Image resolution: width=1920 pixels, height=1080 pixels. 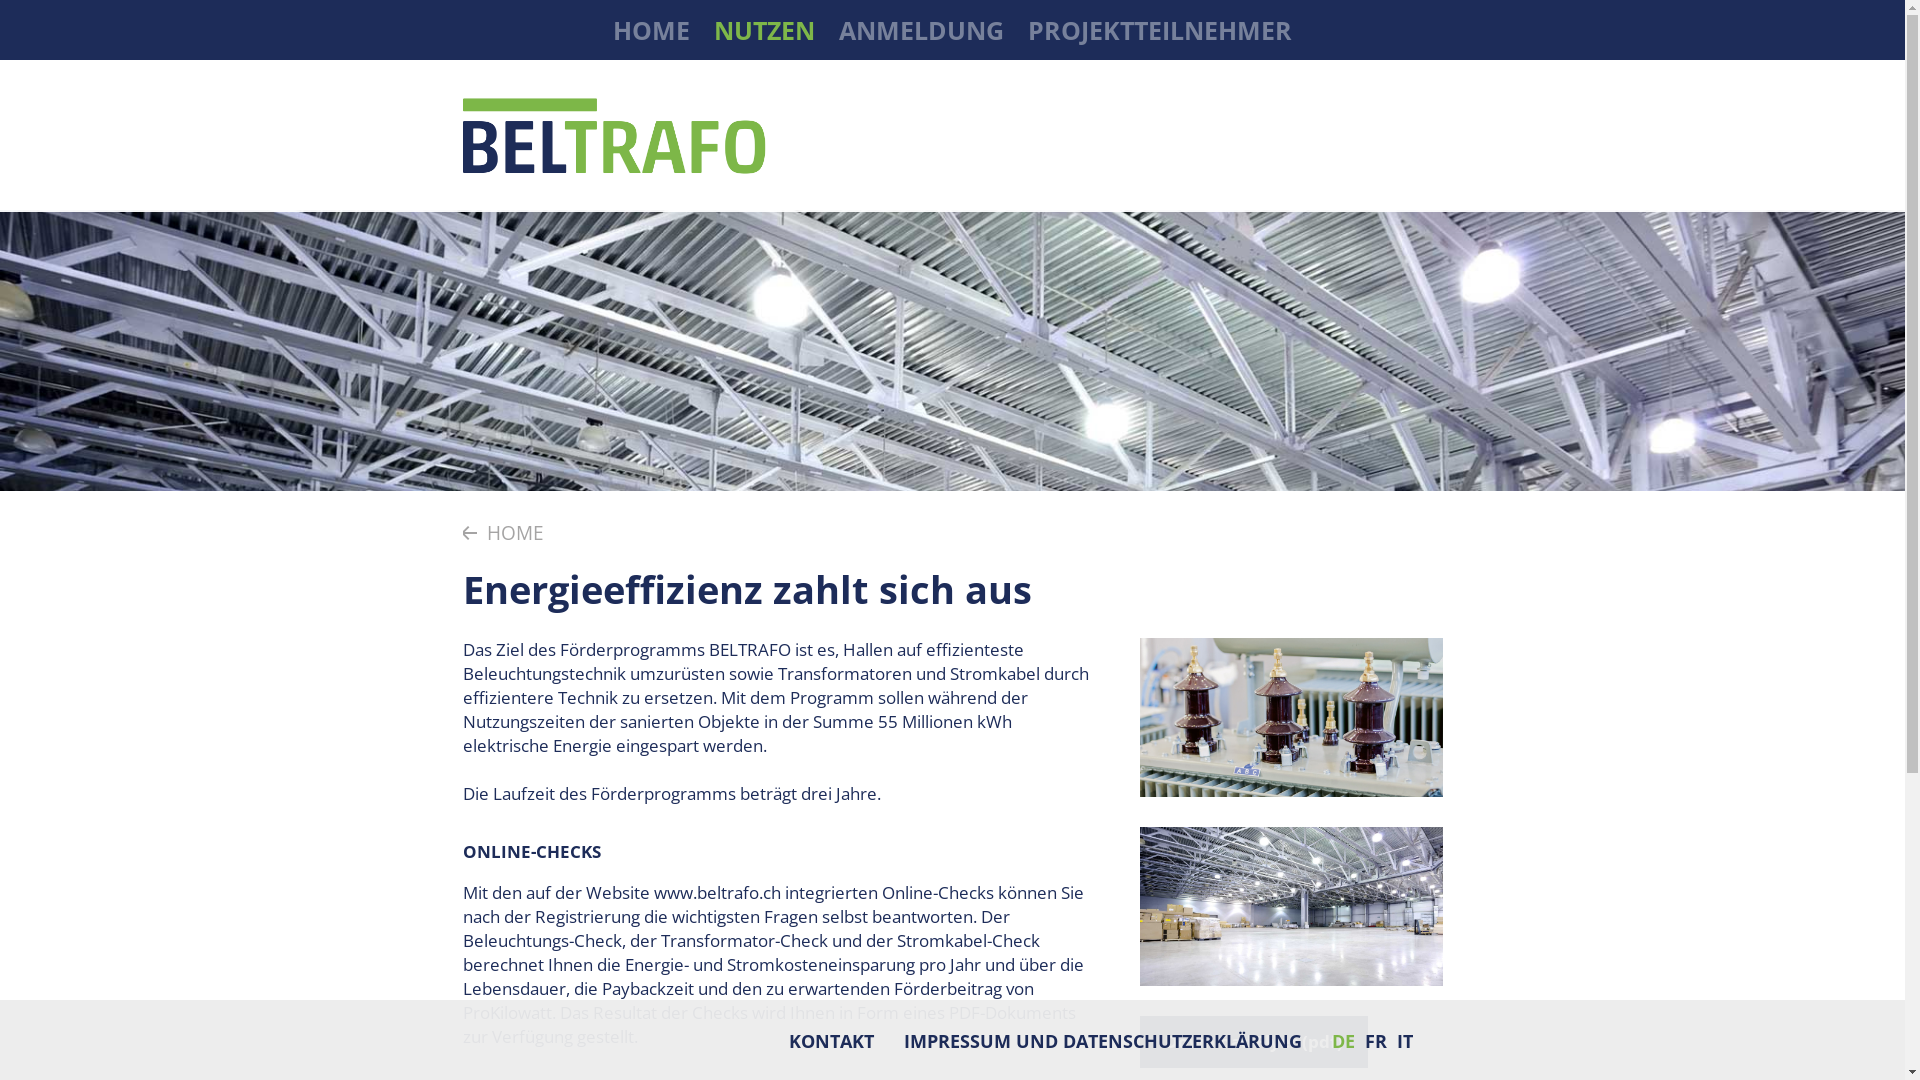 What do you see at coordinates (502, 533) in the screenshot?
I see `HOME` at bounding box center [502, 533].